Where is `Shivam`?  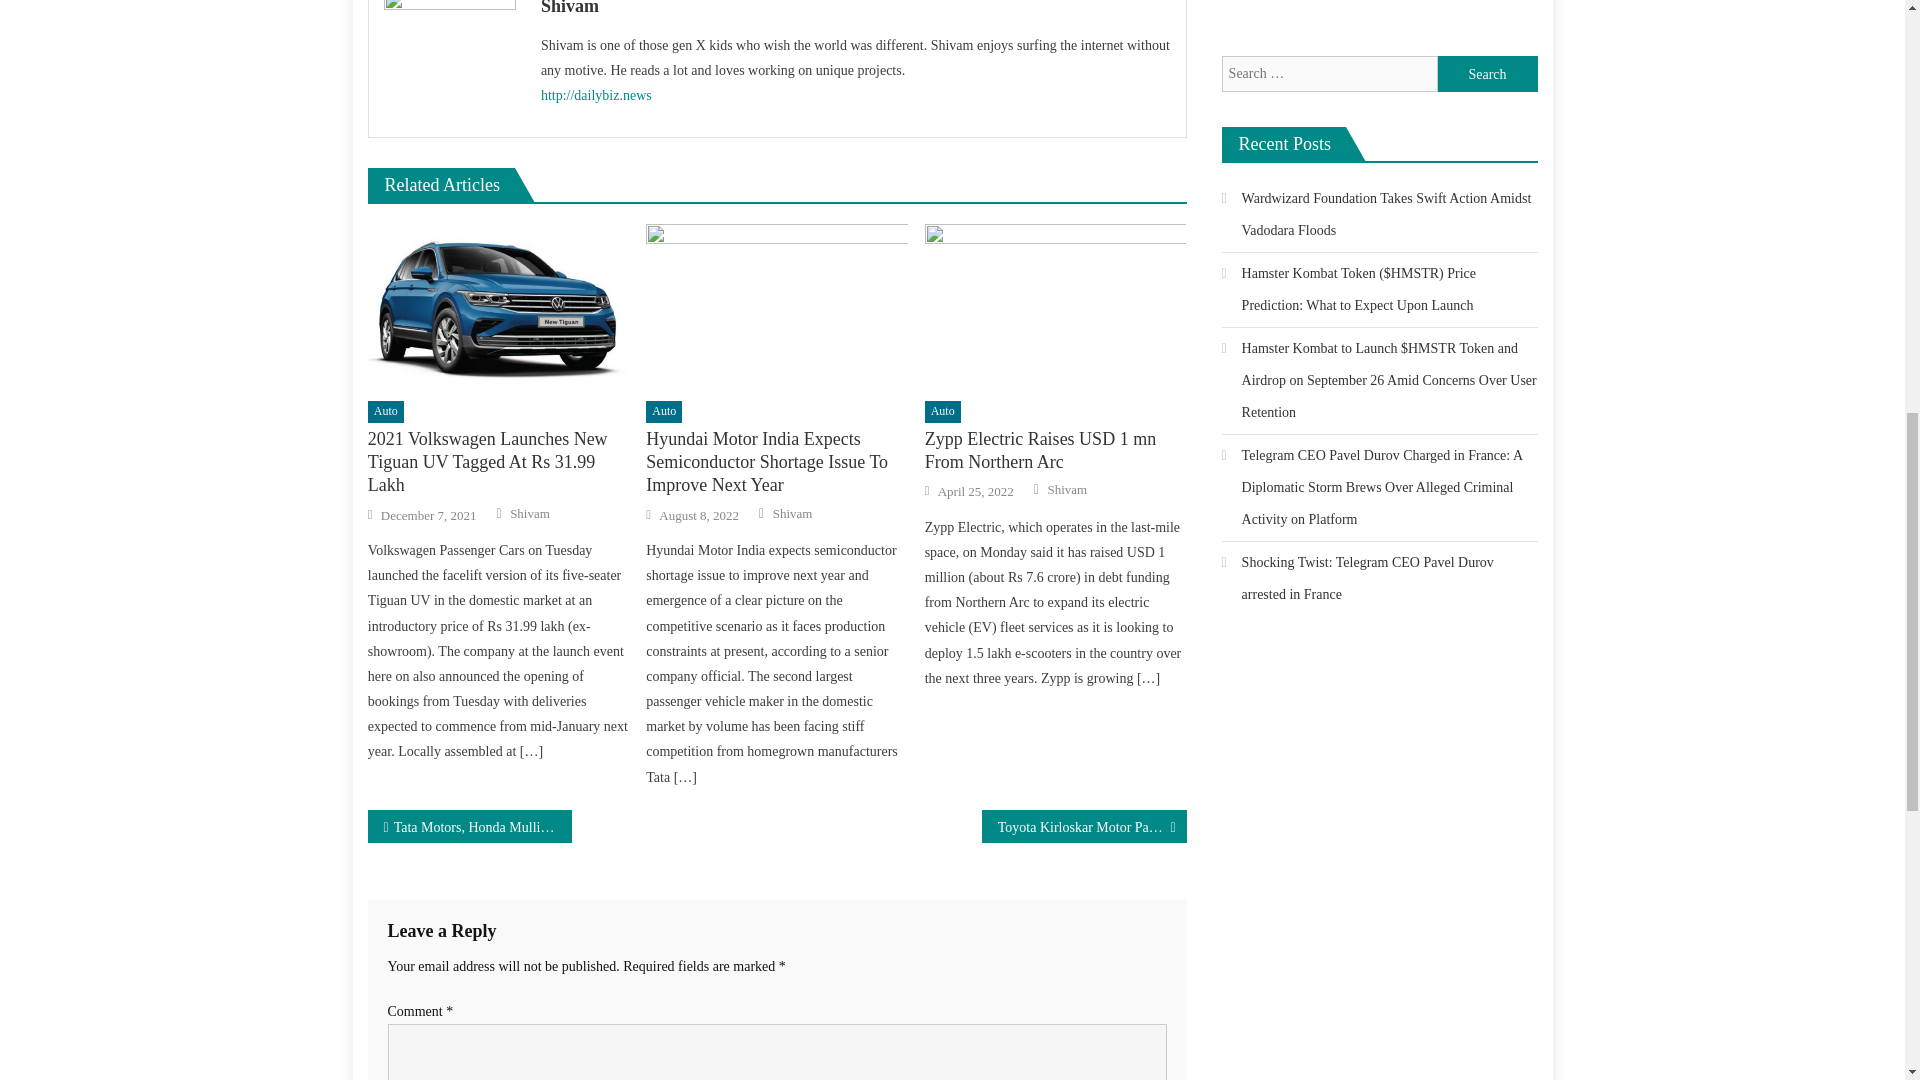 Shivam is located at coordinates (856, 10).